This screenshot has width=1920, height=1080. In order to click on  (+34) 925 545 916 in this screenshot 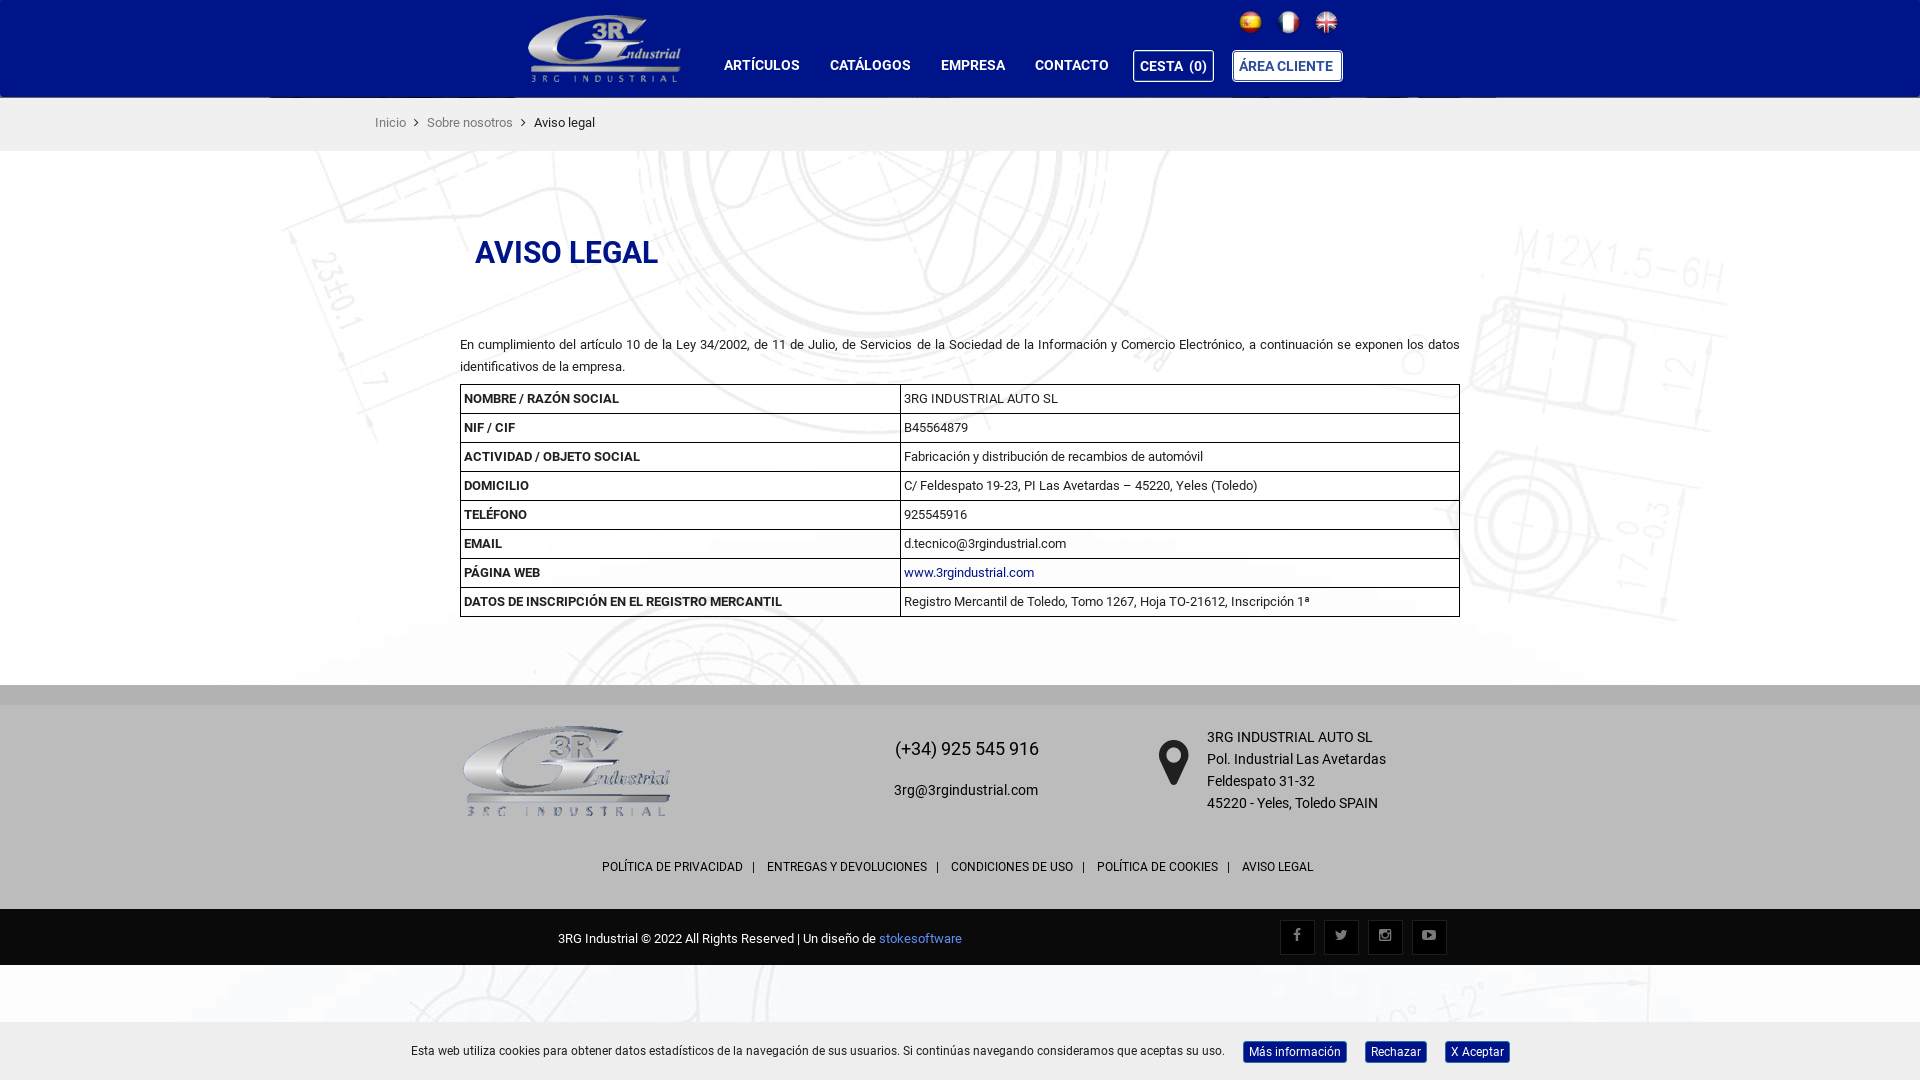, I will do `click(965, 748)`.